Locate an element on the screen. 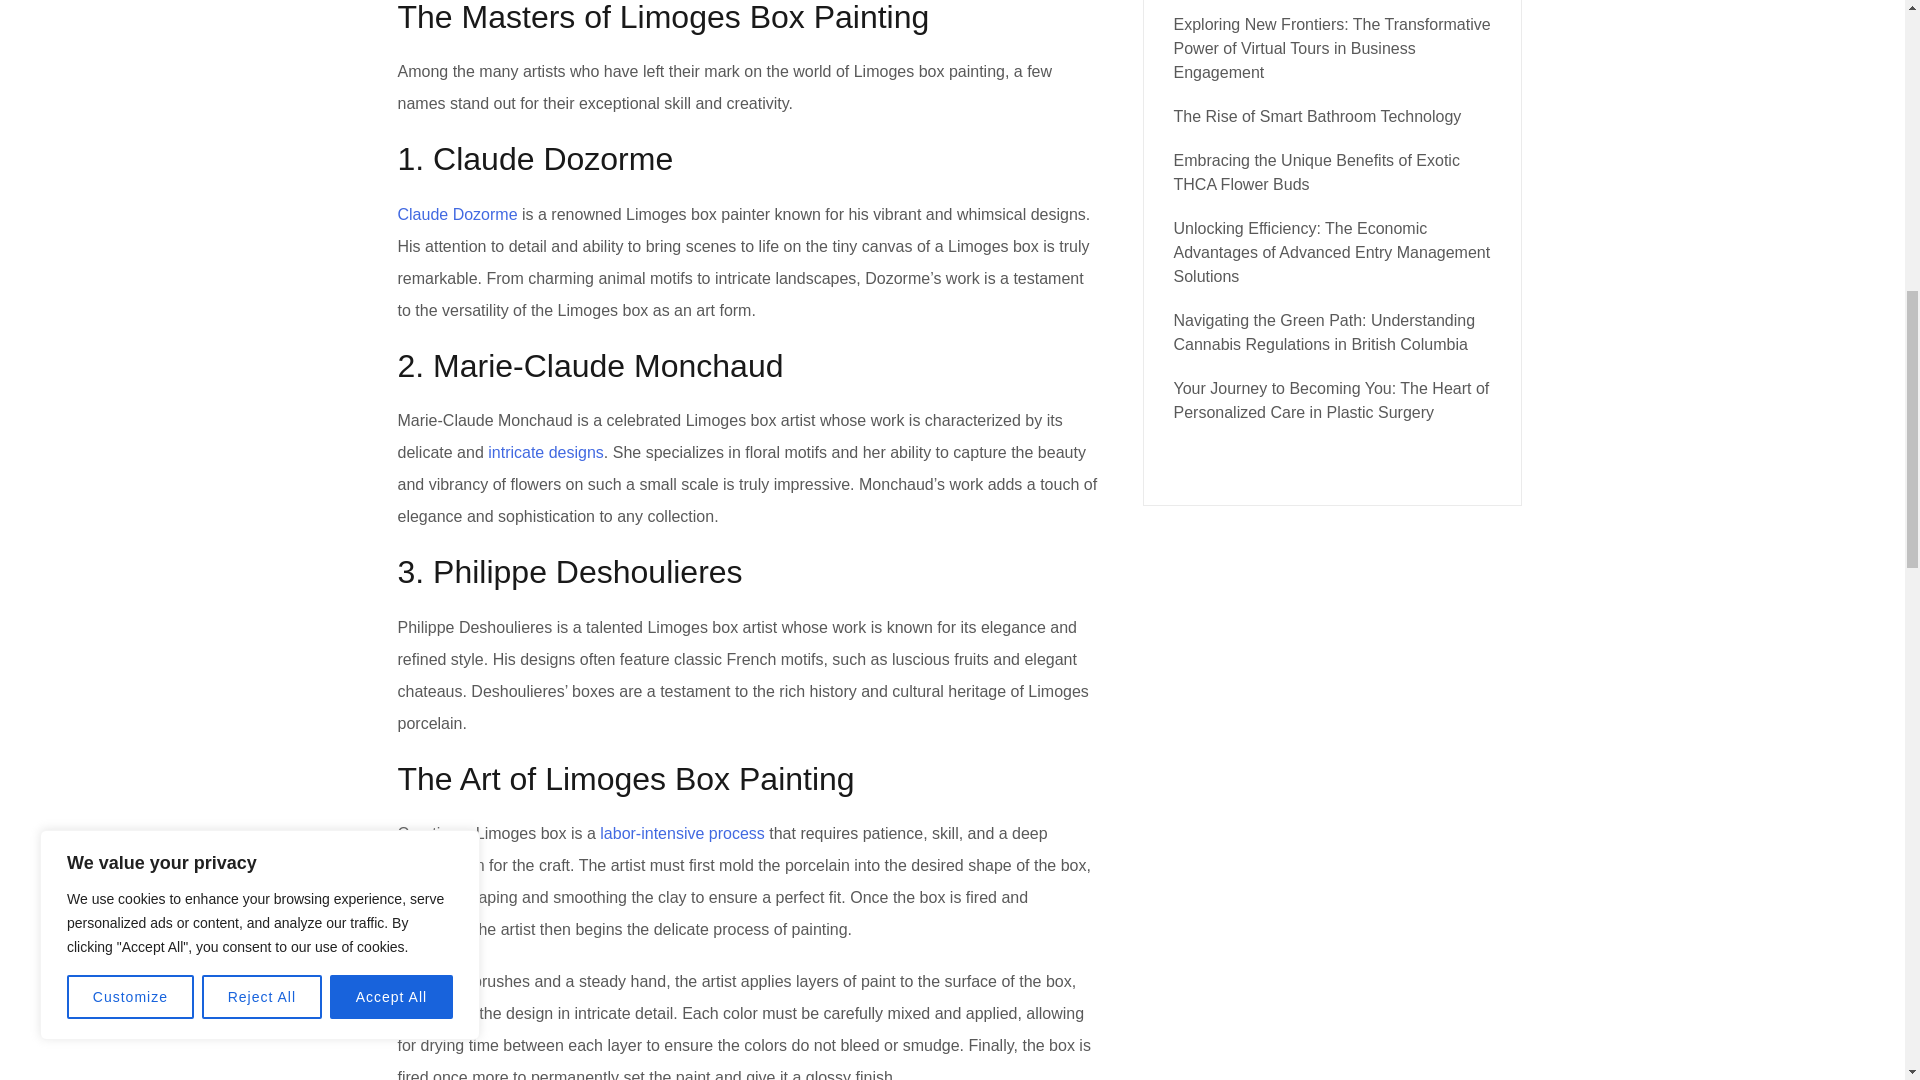  intricate designs is located at coordinates (546, 452).